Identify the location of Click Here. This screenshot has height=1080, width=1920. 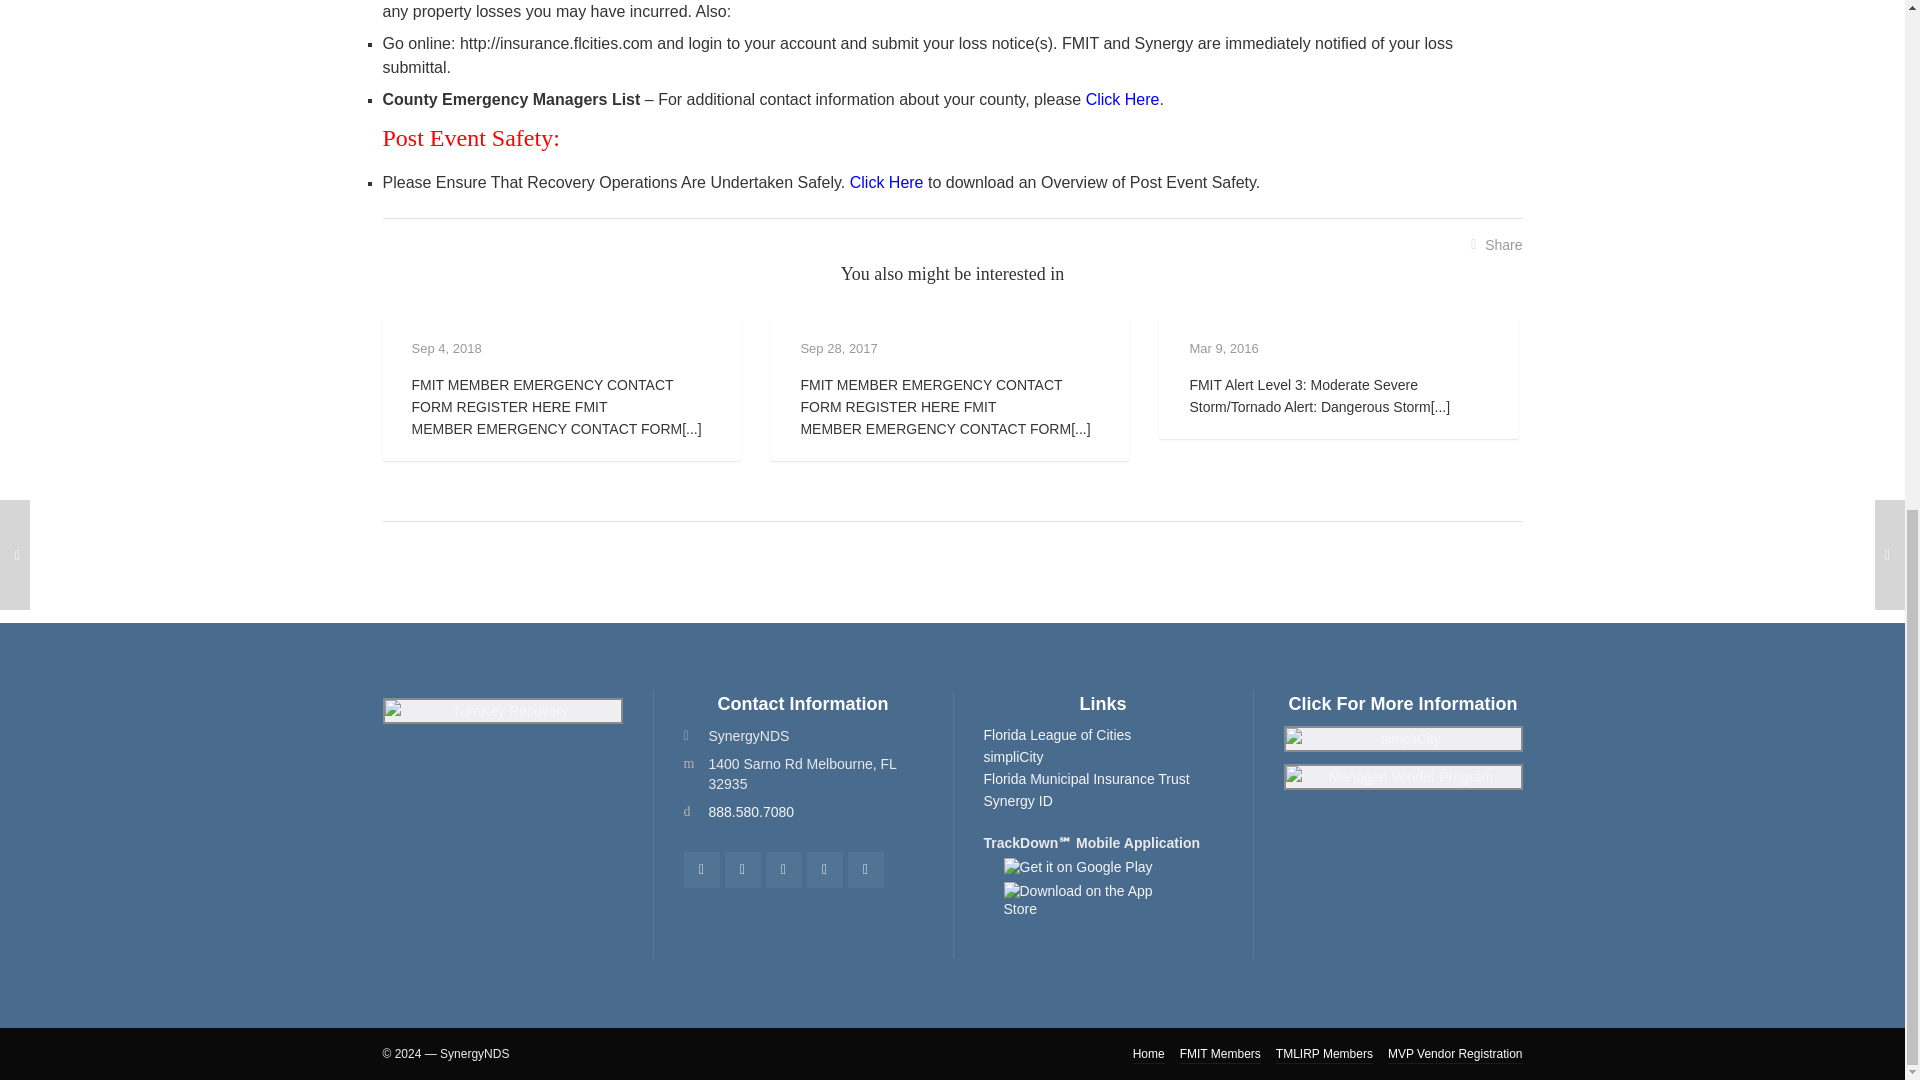
(1122, 99).